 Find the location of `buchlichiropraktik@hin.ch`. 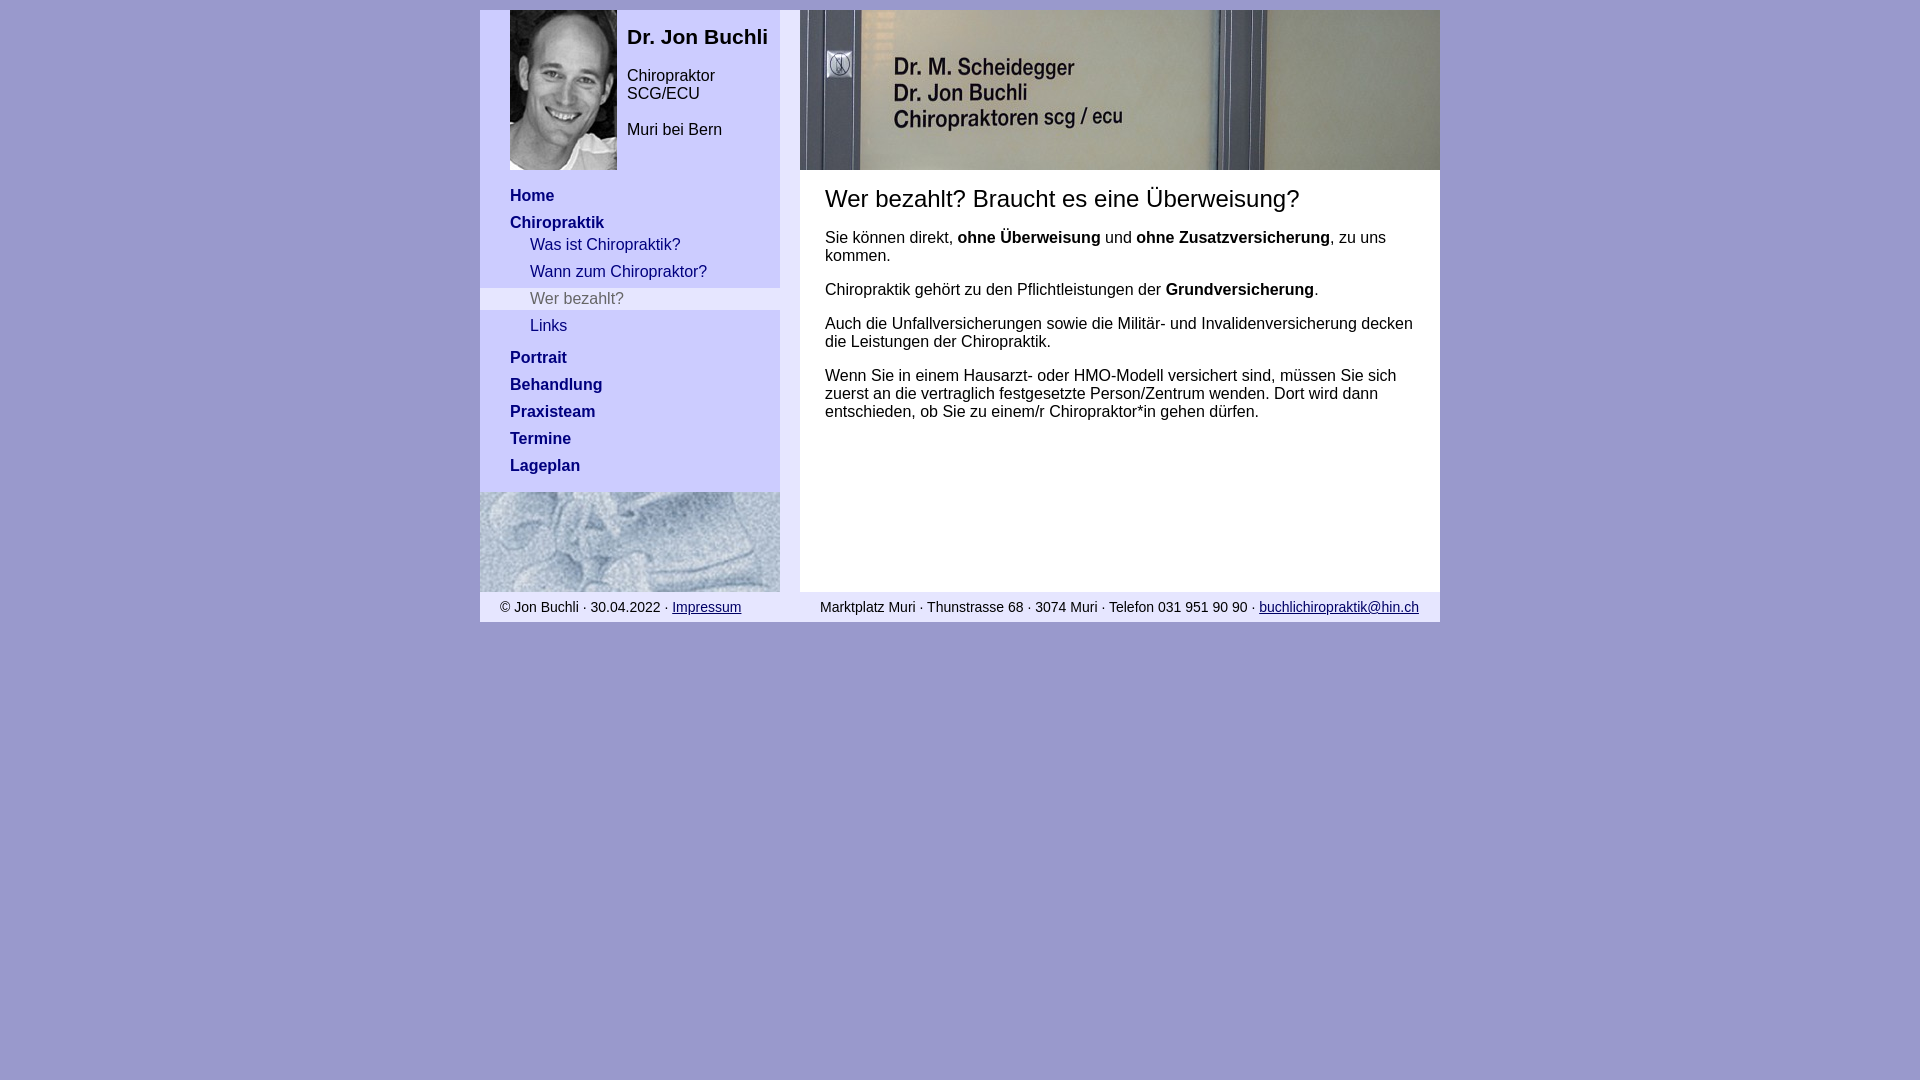

buchlichiropraktik@hin.ch is located at coordinates (1339, 607).